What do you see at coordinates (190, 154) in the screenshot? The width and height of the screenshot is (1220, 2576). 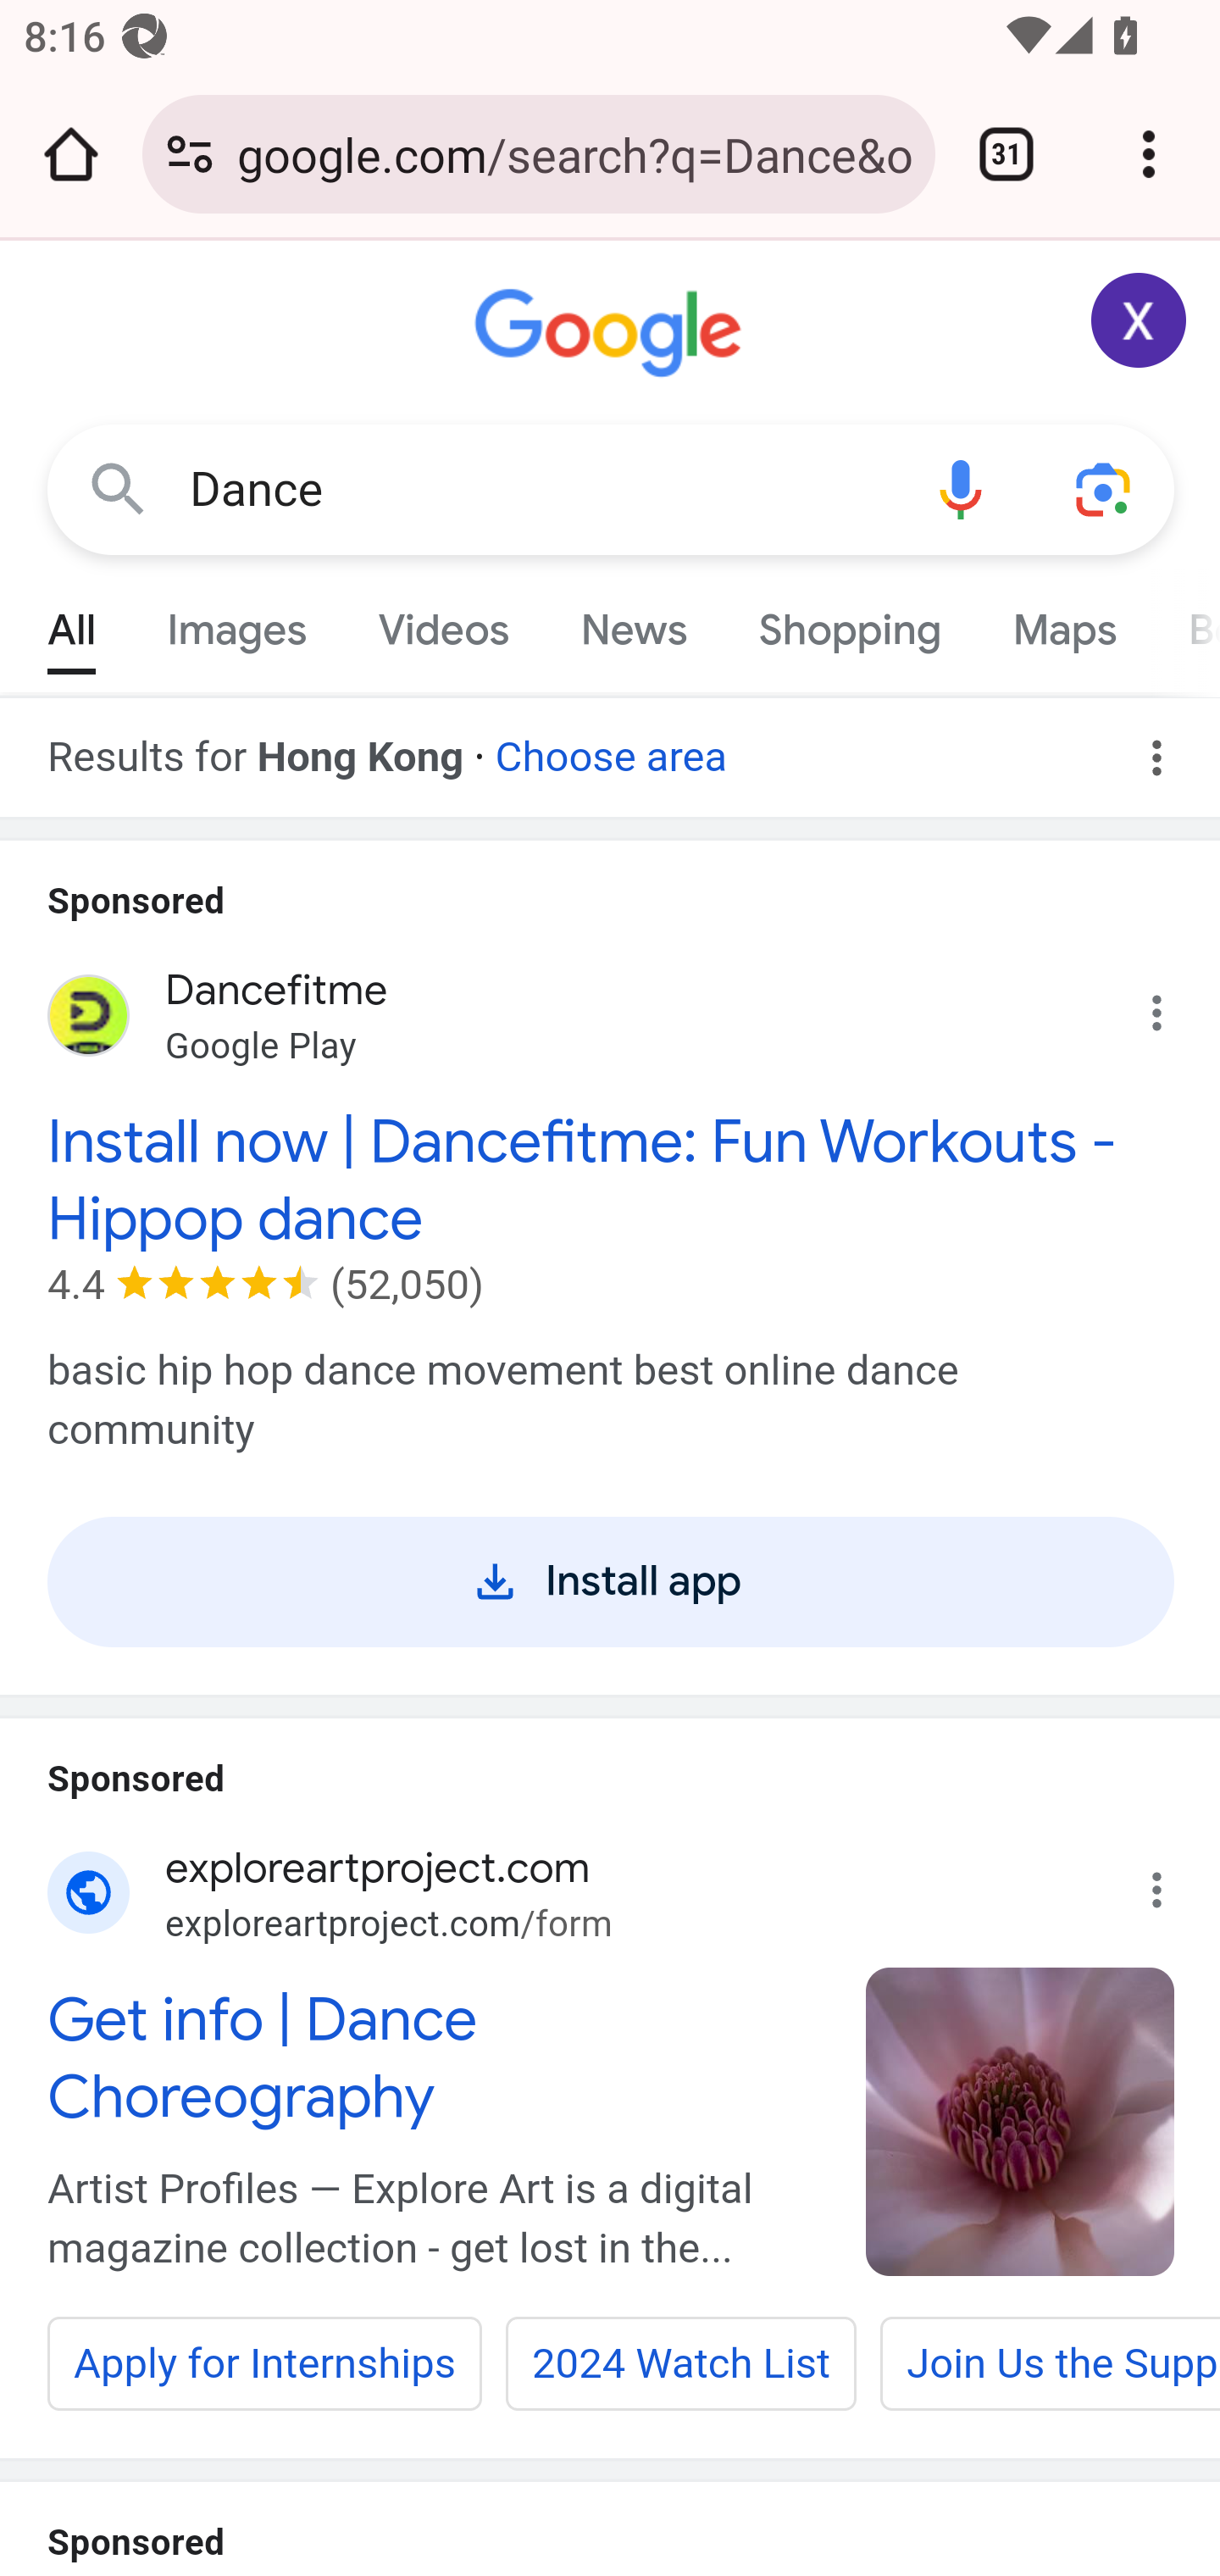 I see `Connection is secure` at bounding box center [190, 154].